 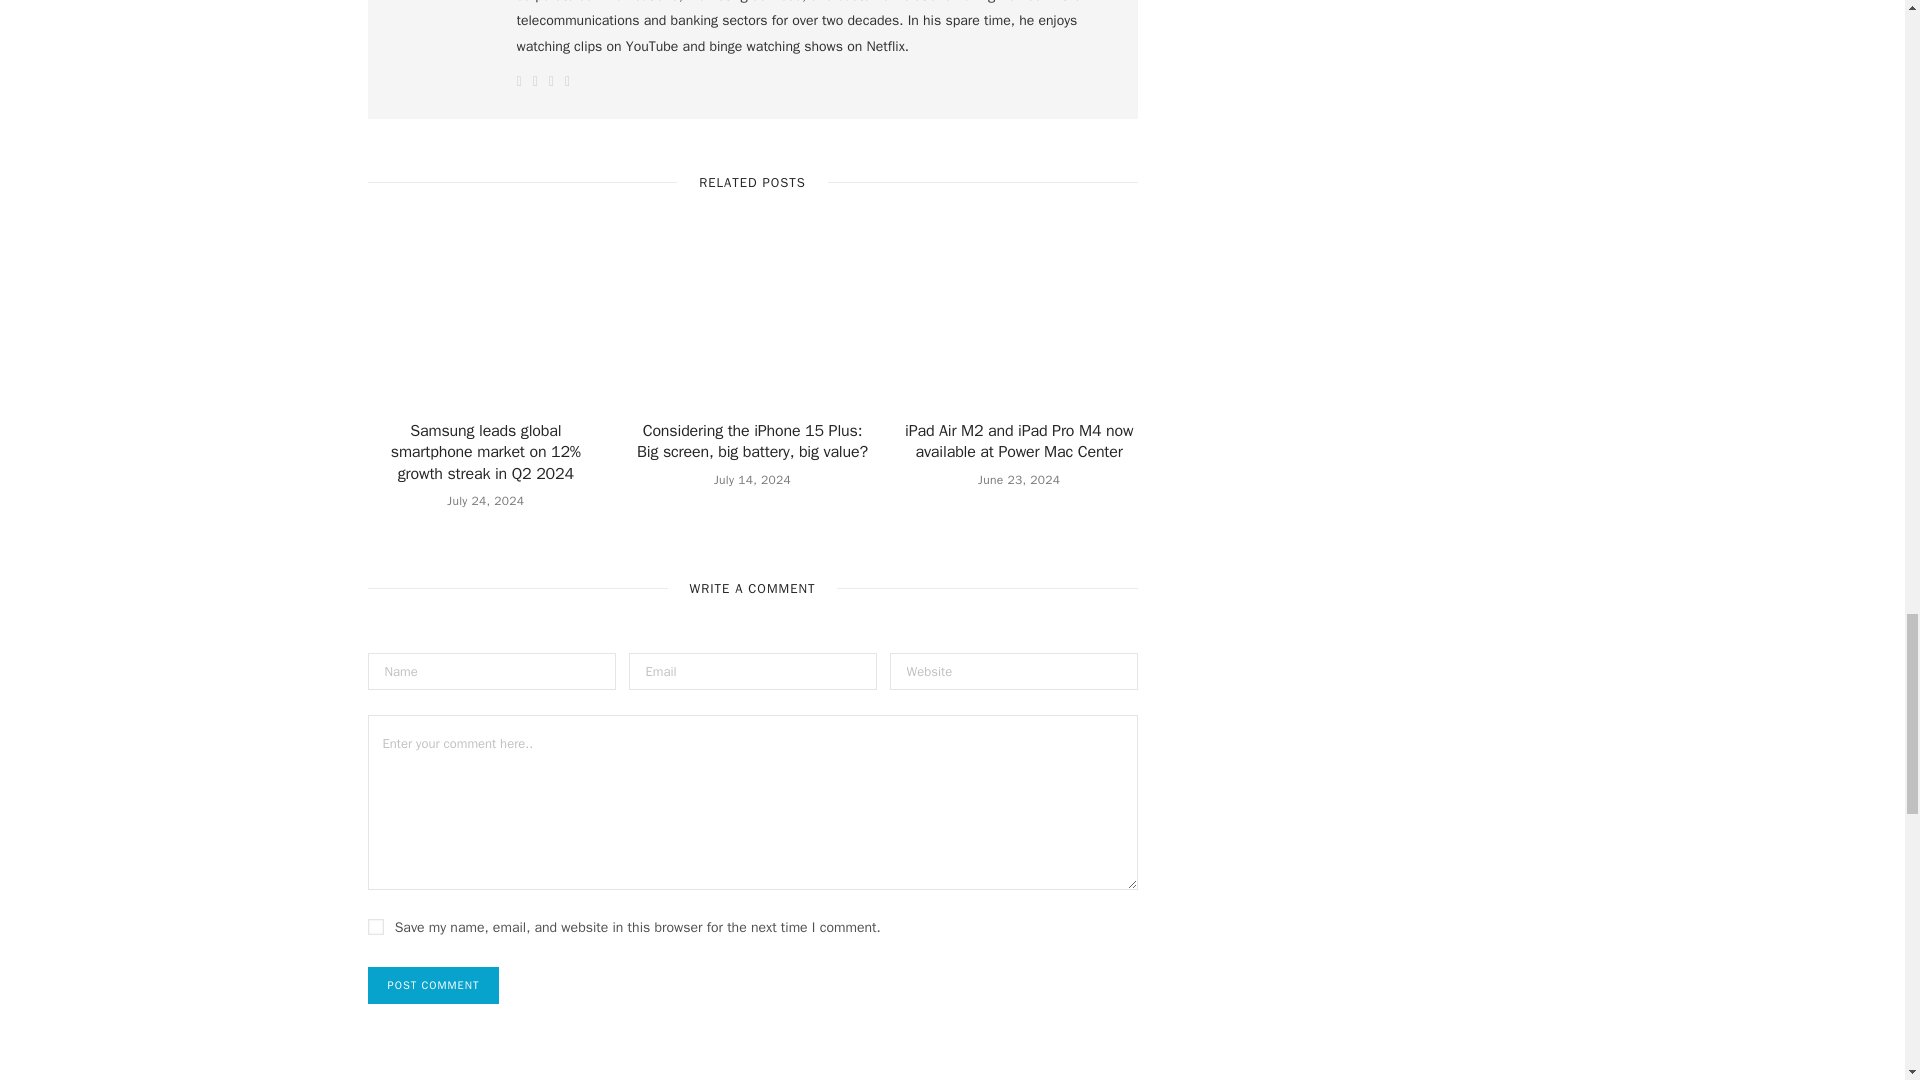 I want to click on Post Comment, so click(x=434, y=985).